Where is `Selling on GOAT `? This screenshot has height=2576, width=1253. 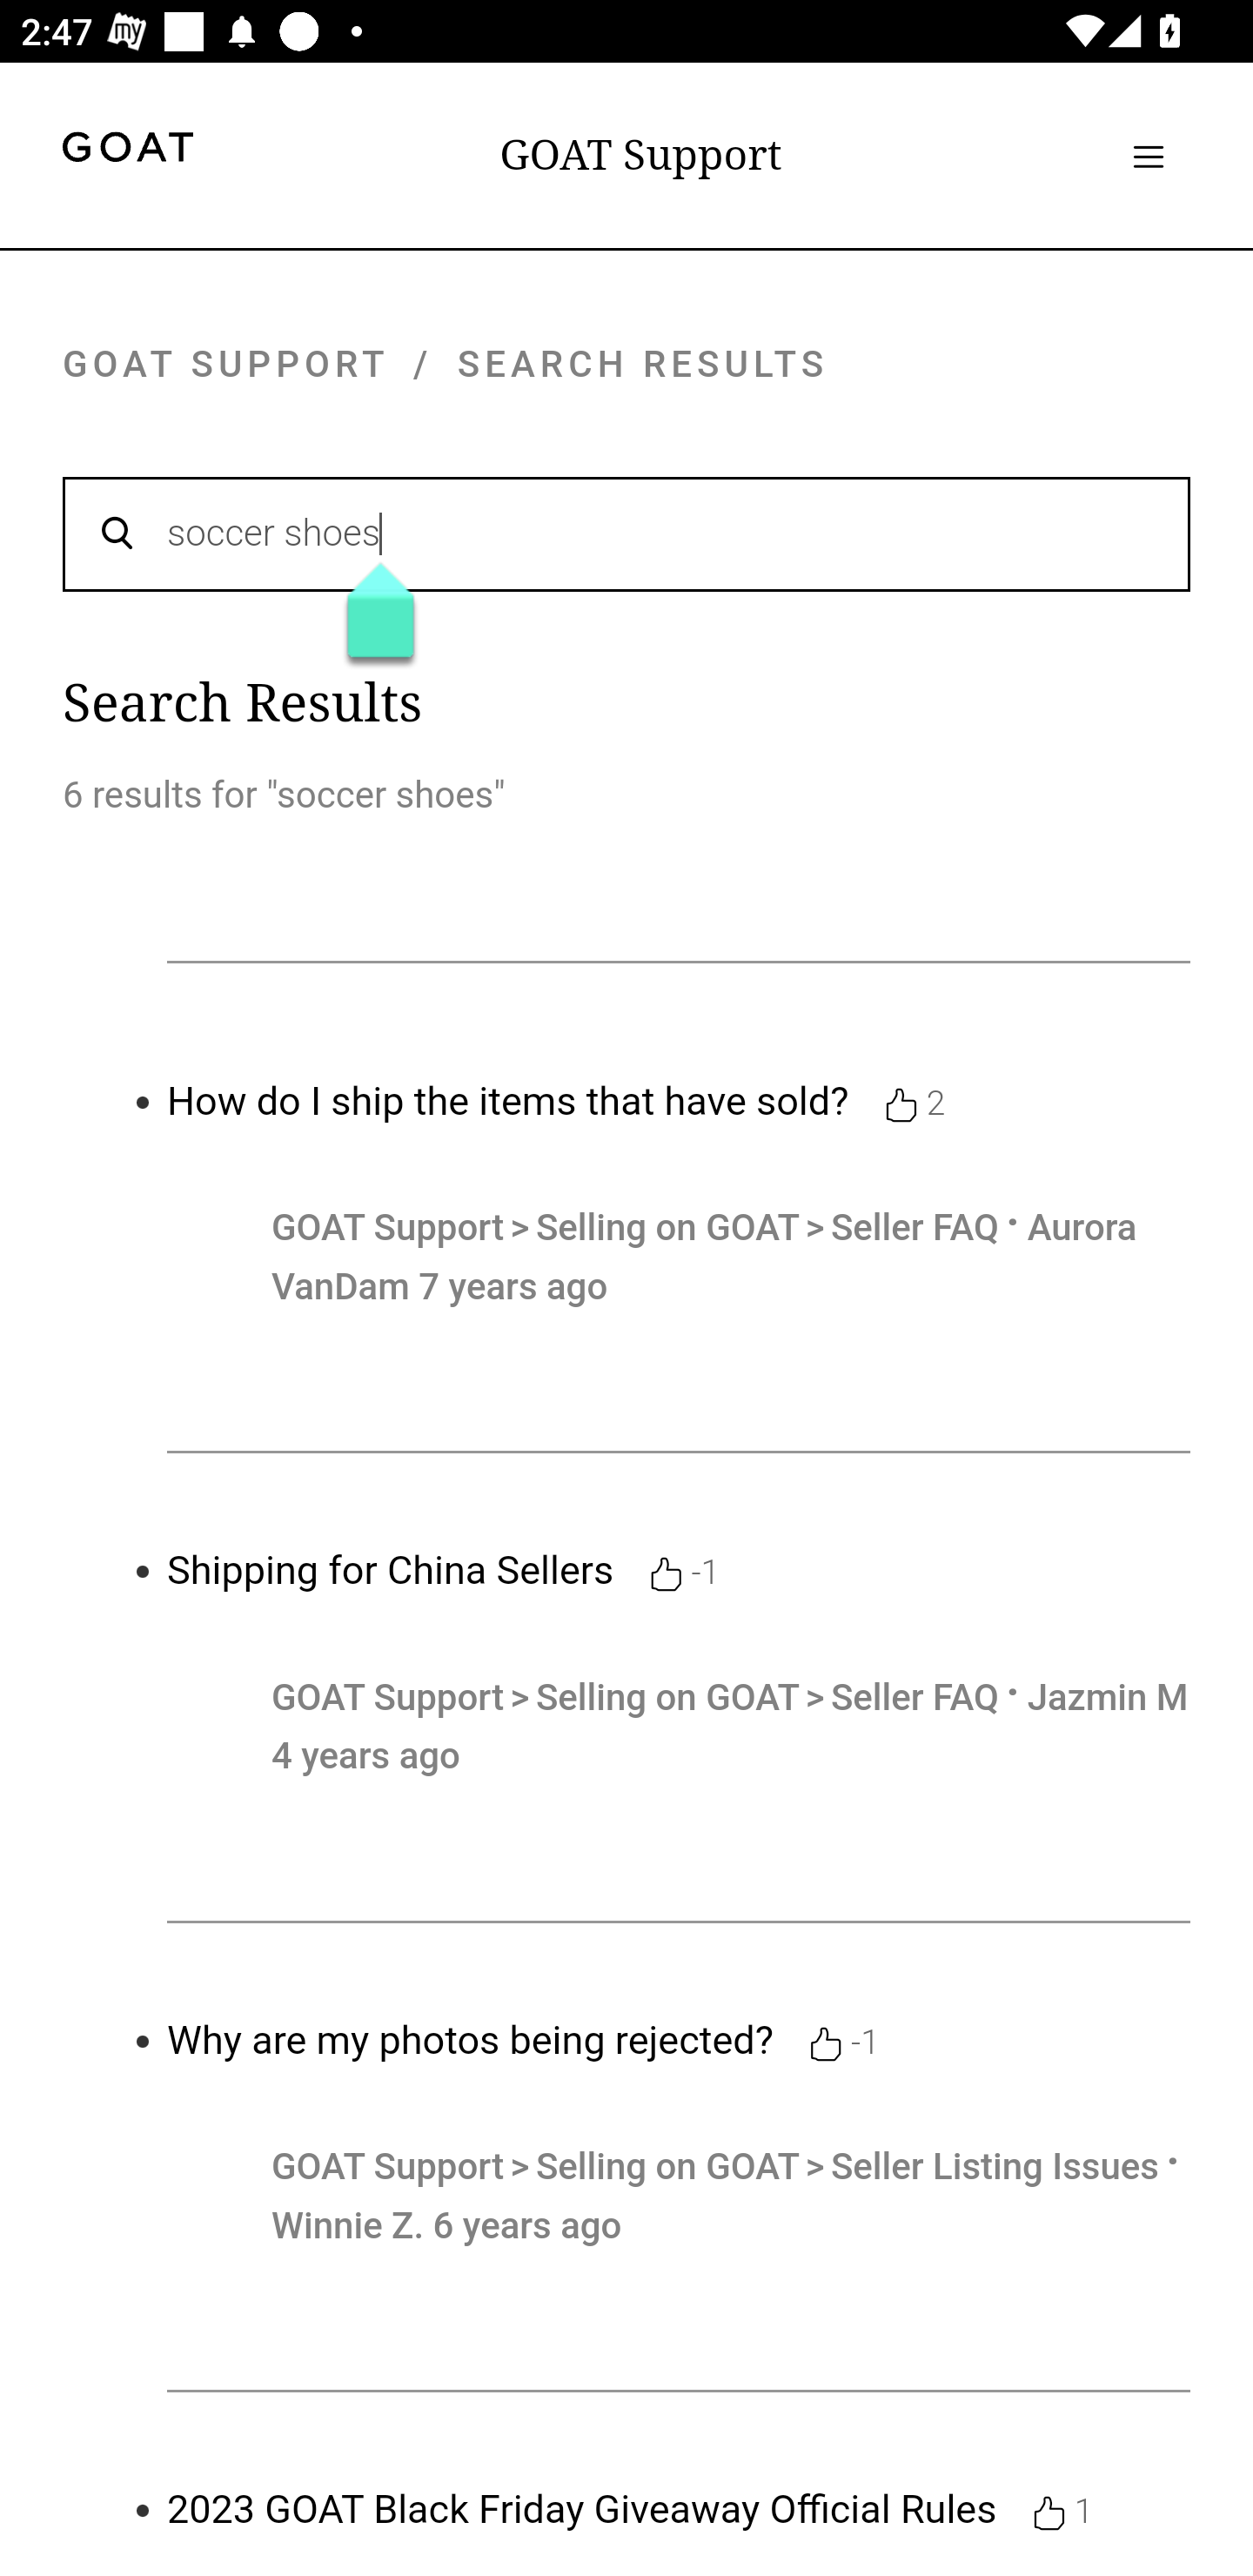
Selling on GOAT  is located at coordinates (672, 1699).